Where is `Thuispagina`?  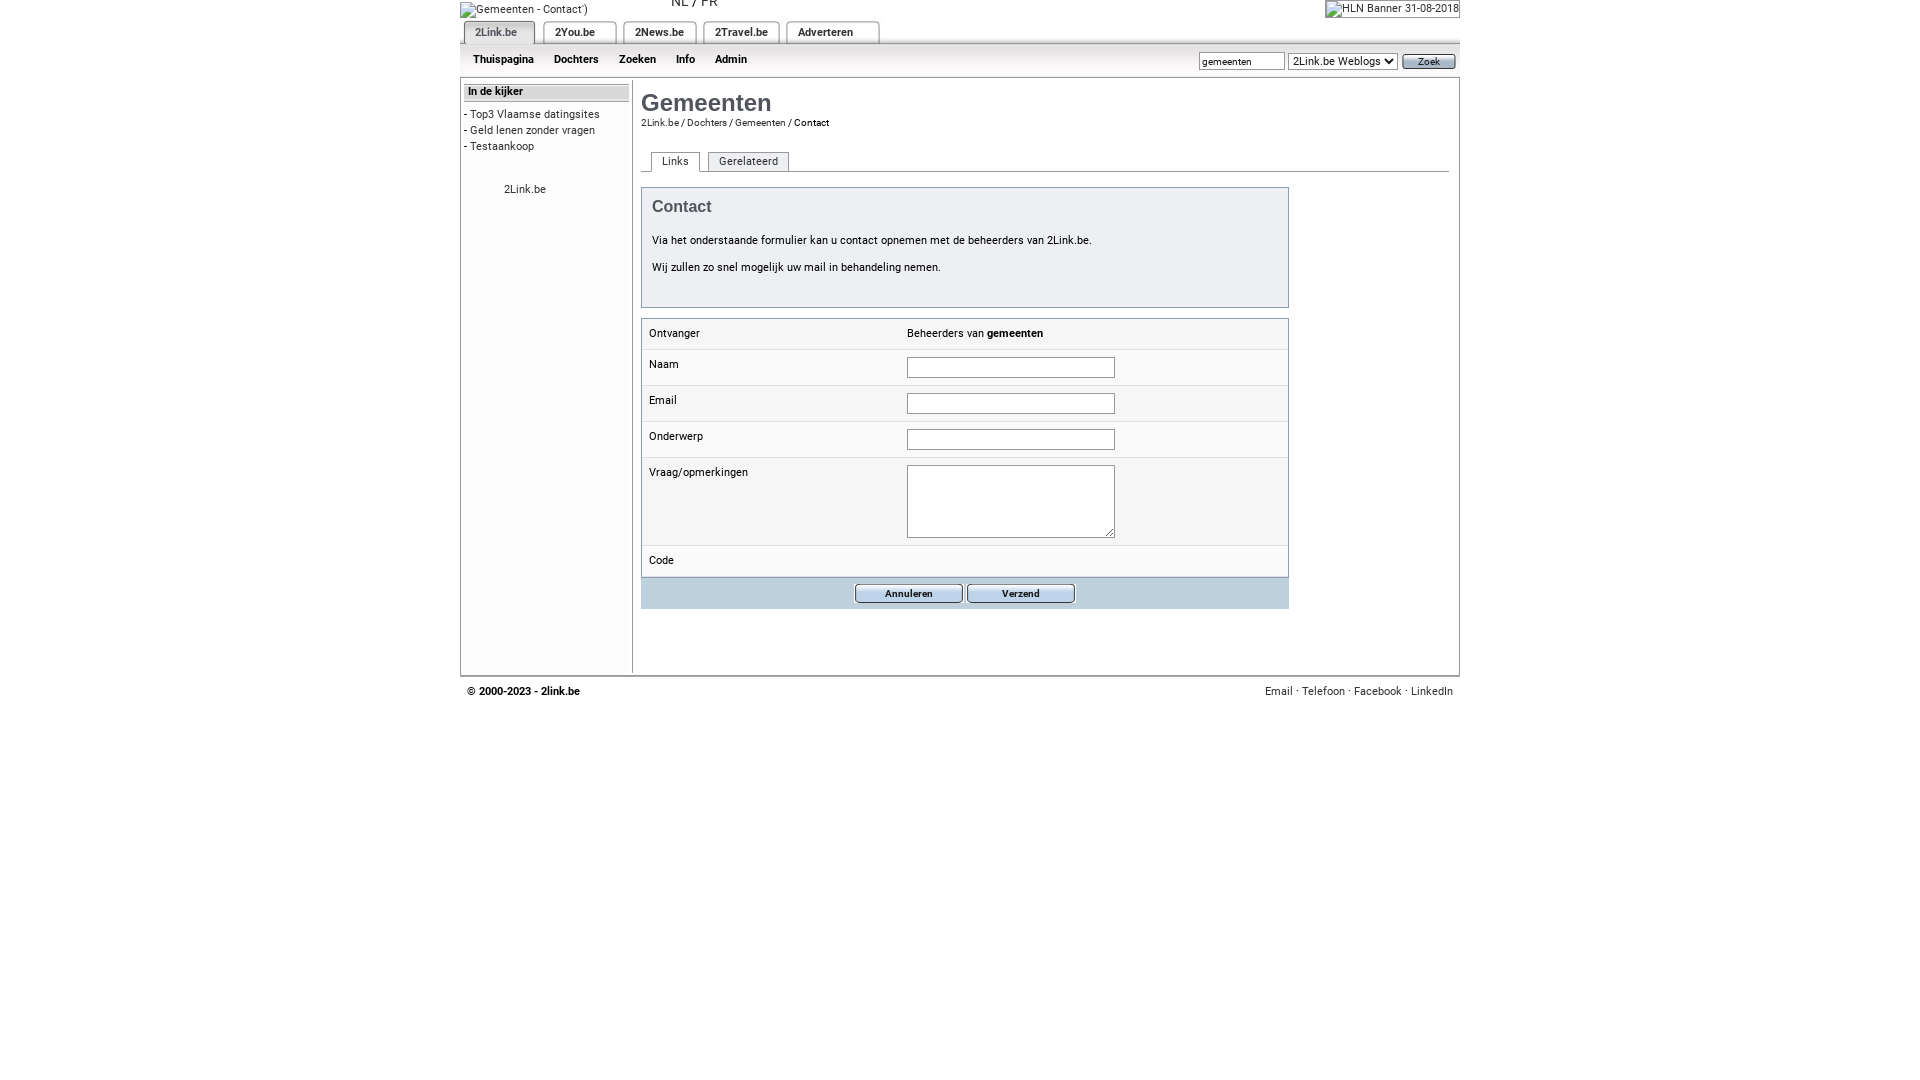
Thuispagina is located at coordinates (504, 60).